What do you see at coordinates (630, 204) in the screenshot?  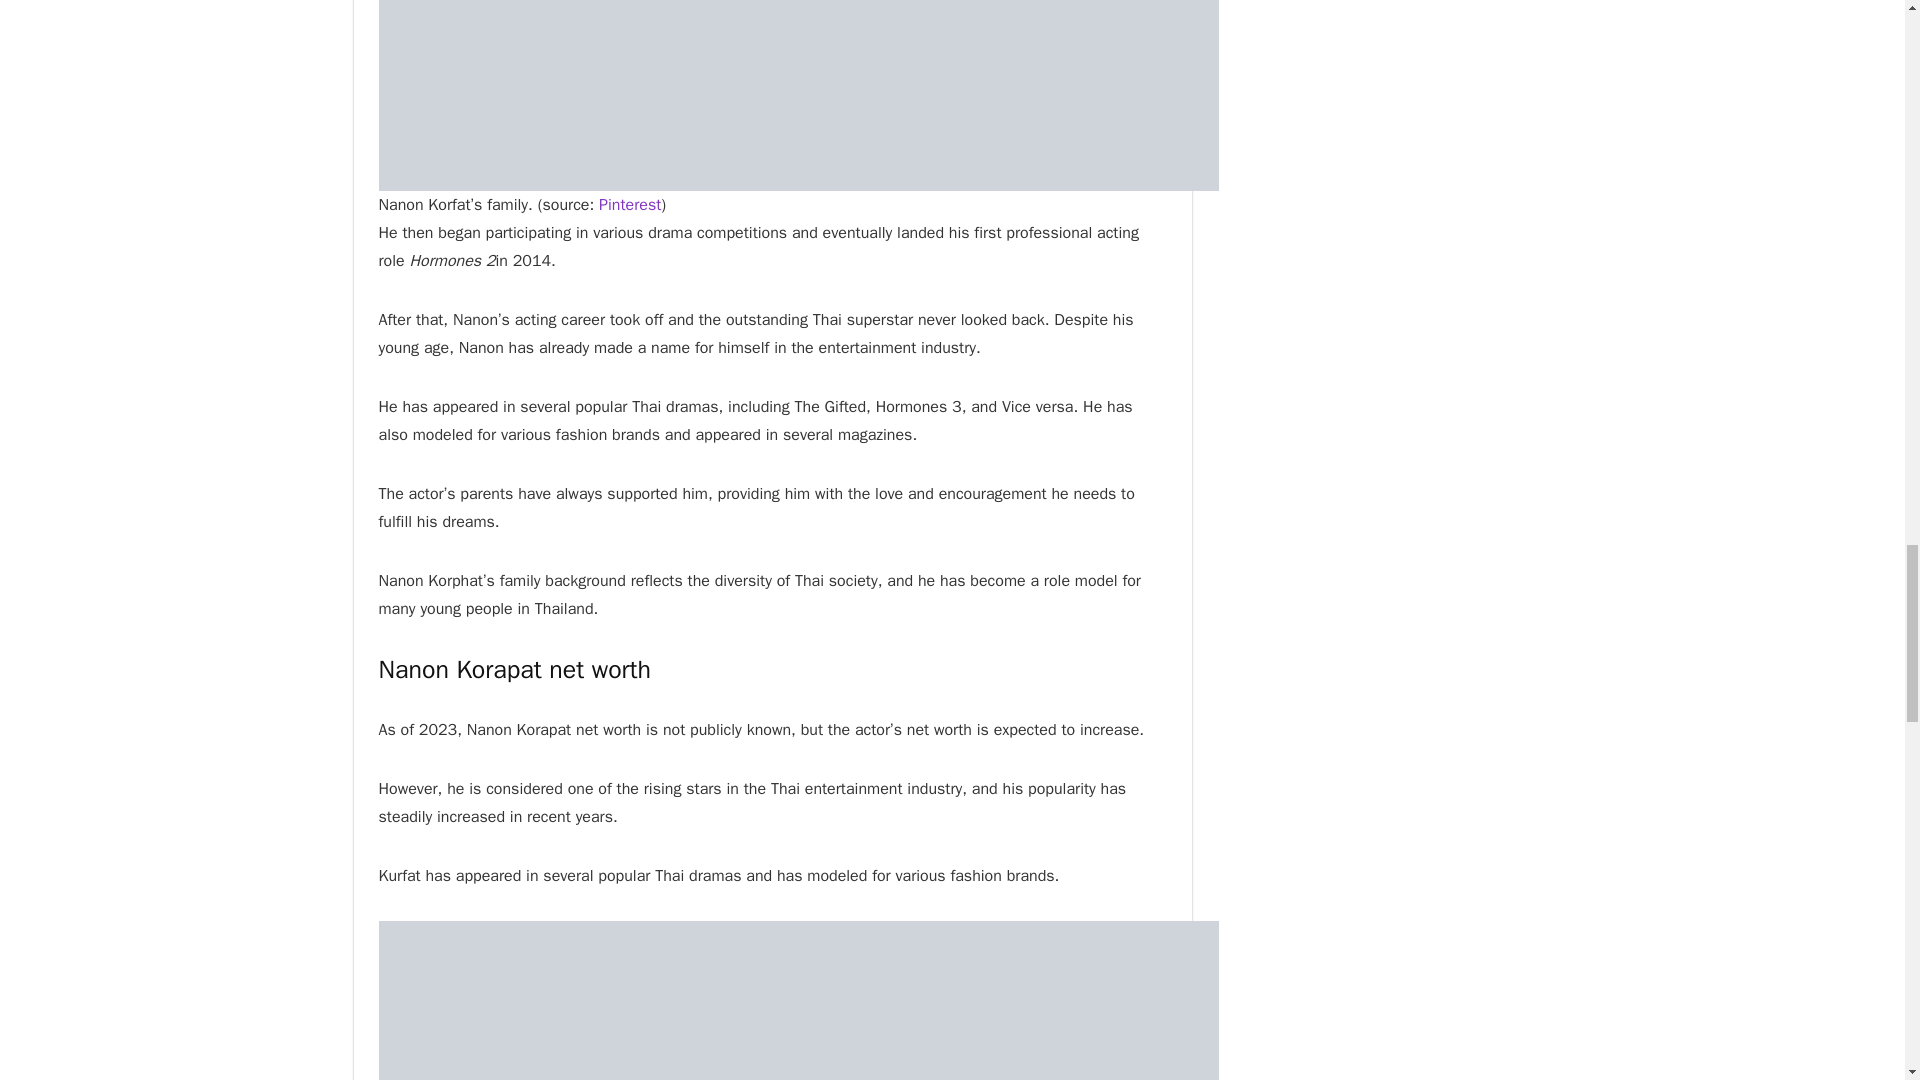 I see `Pinterest` at bounding box center [630, 204].